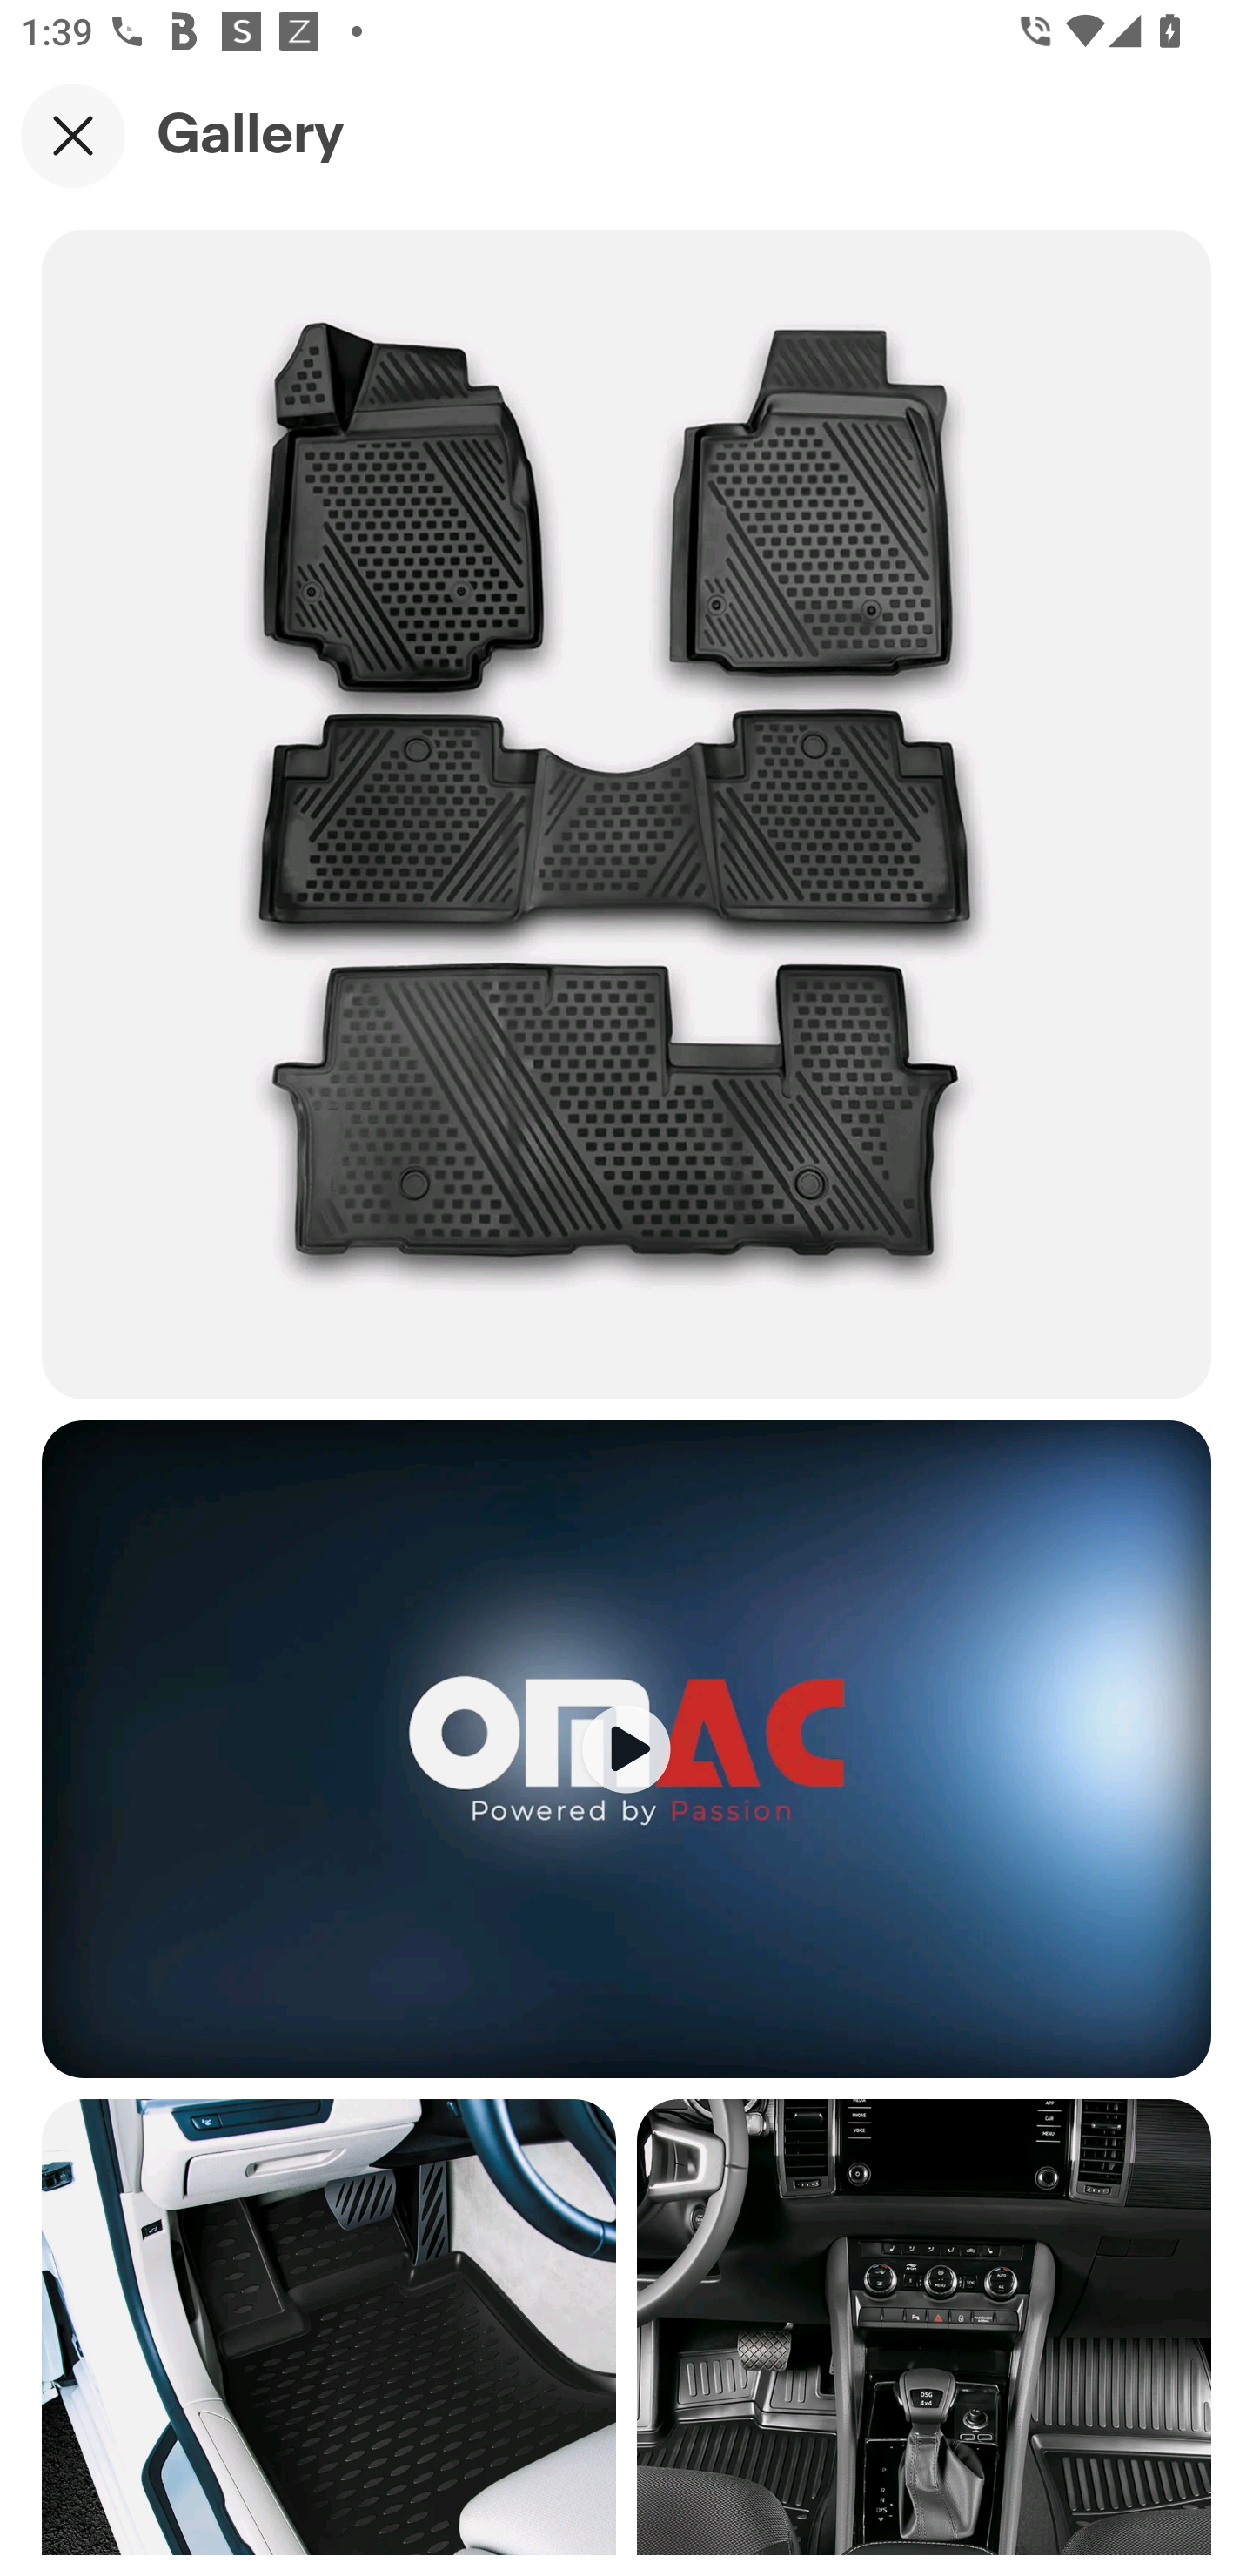 The image size is (1253, 2576). Describe the element at coordinates (626, 814) in the screenshot. I see `Item image 1 of 13` at that location.